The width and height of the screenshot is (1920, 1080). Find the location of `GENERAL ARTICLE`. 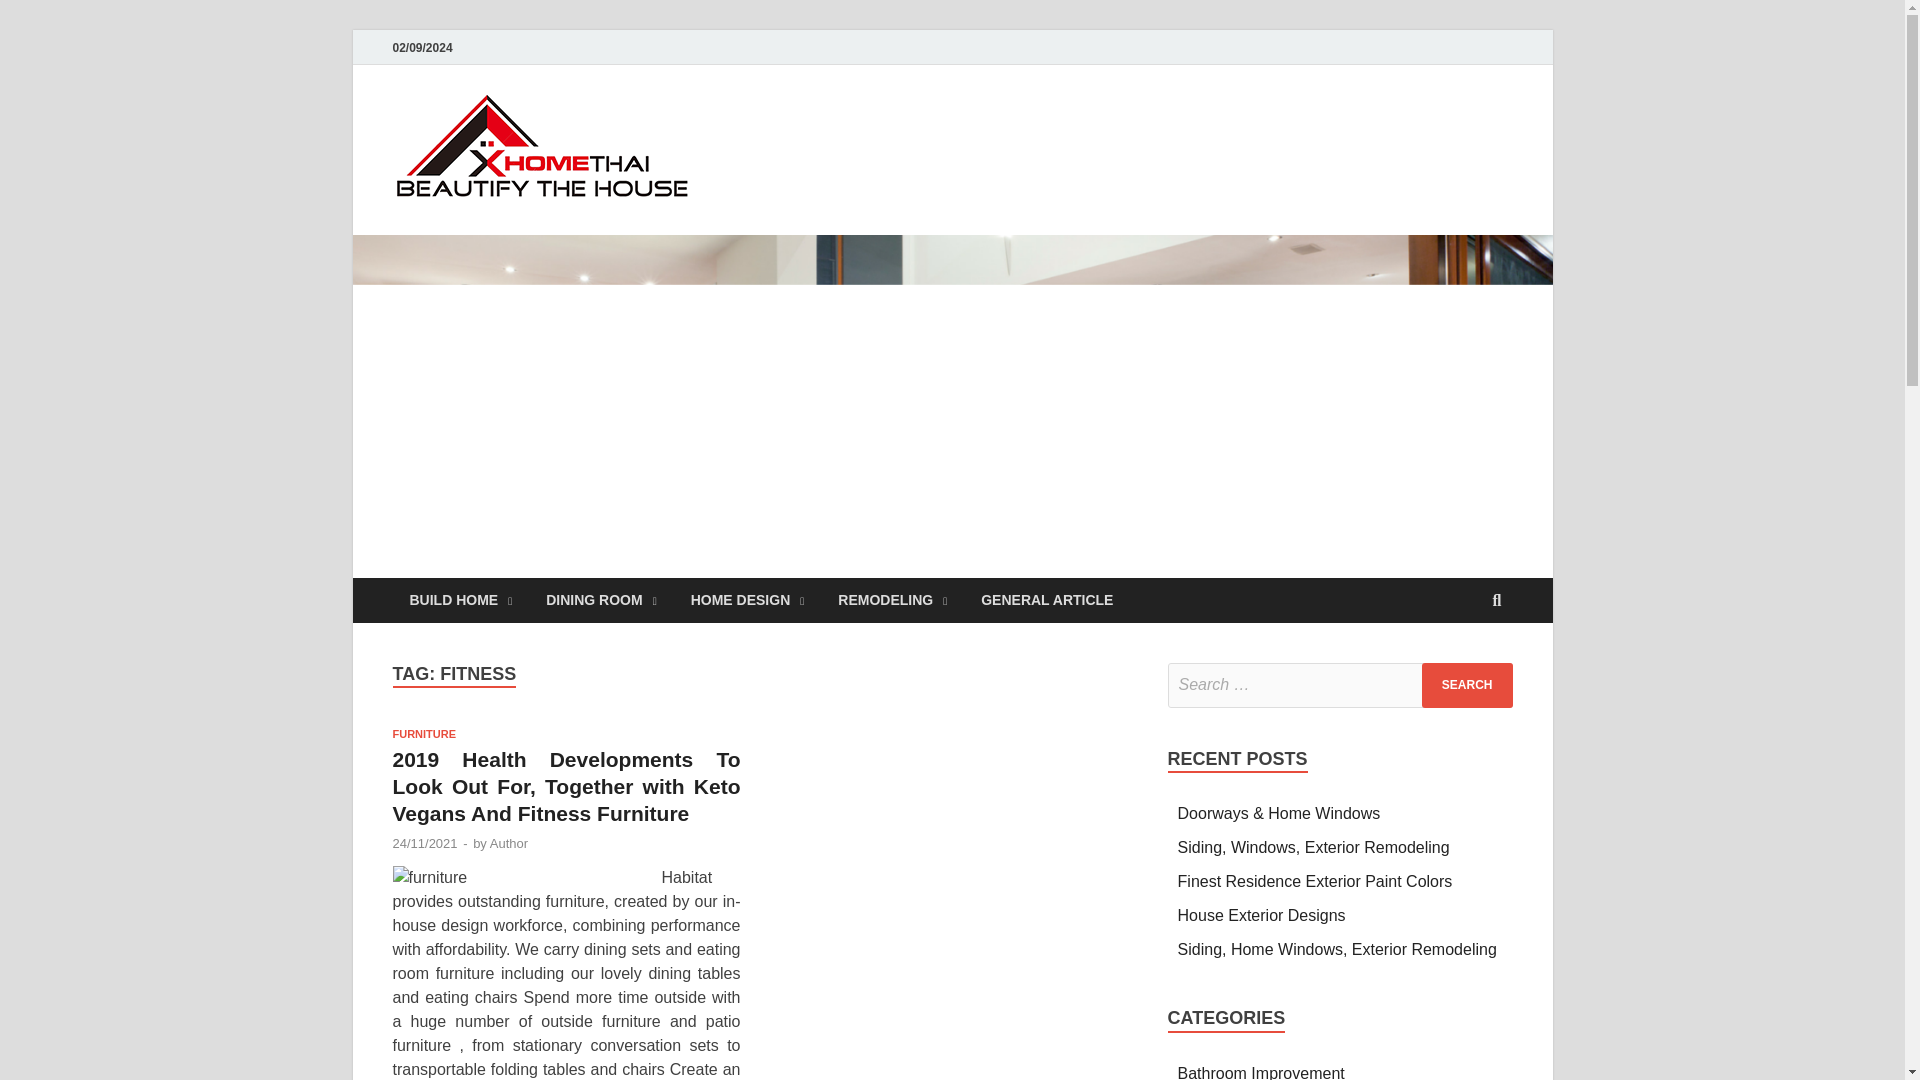

GENERAL ARTICLE is located at coordinates (1046, 600).